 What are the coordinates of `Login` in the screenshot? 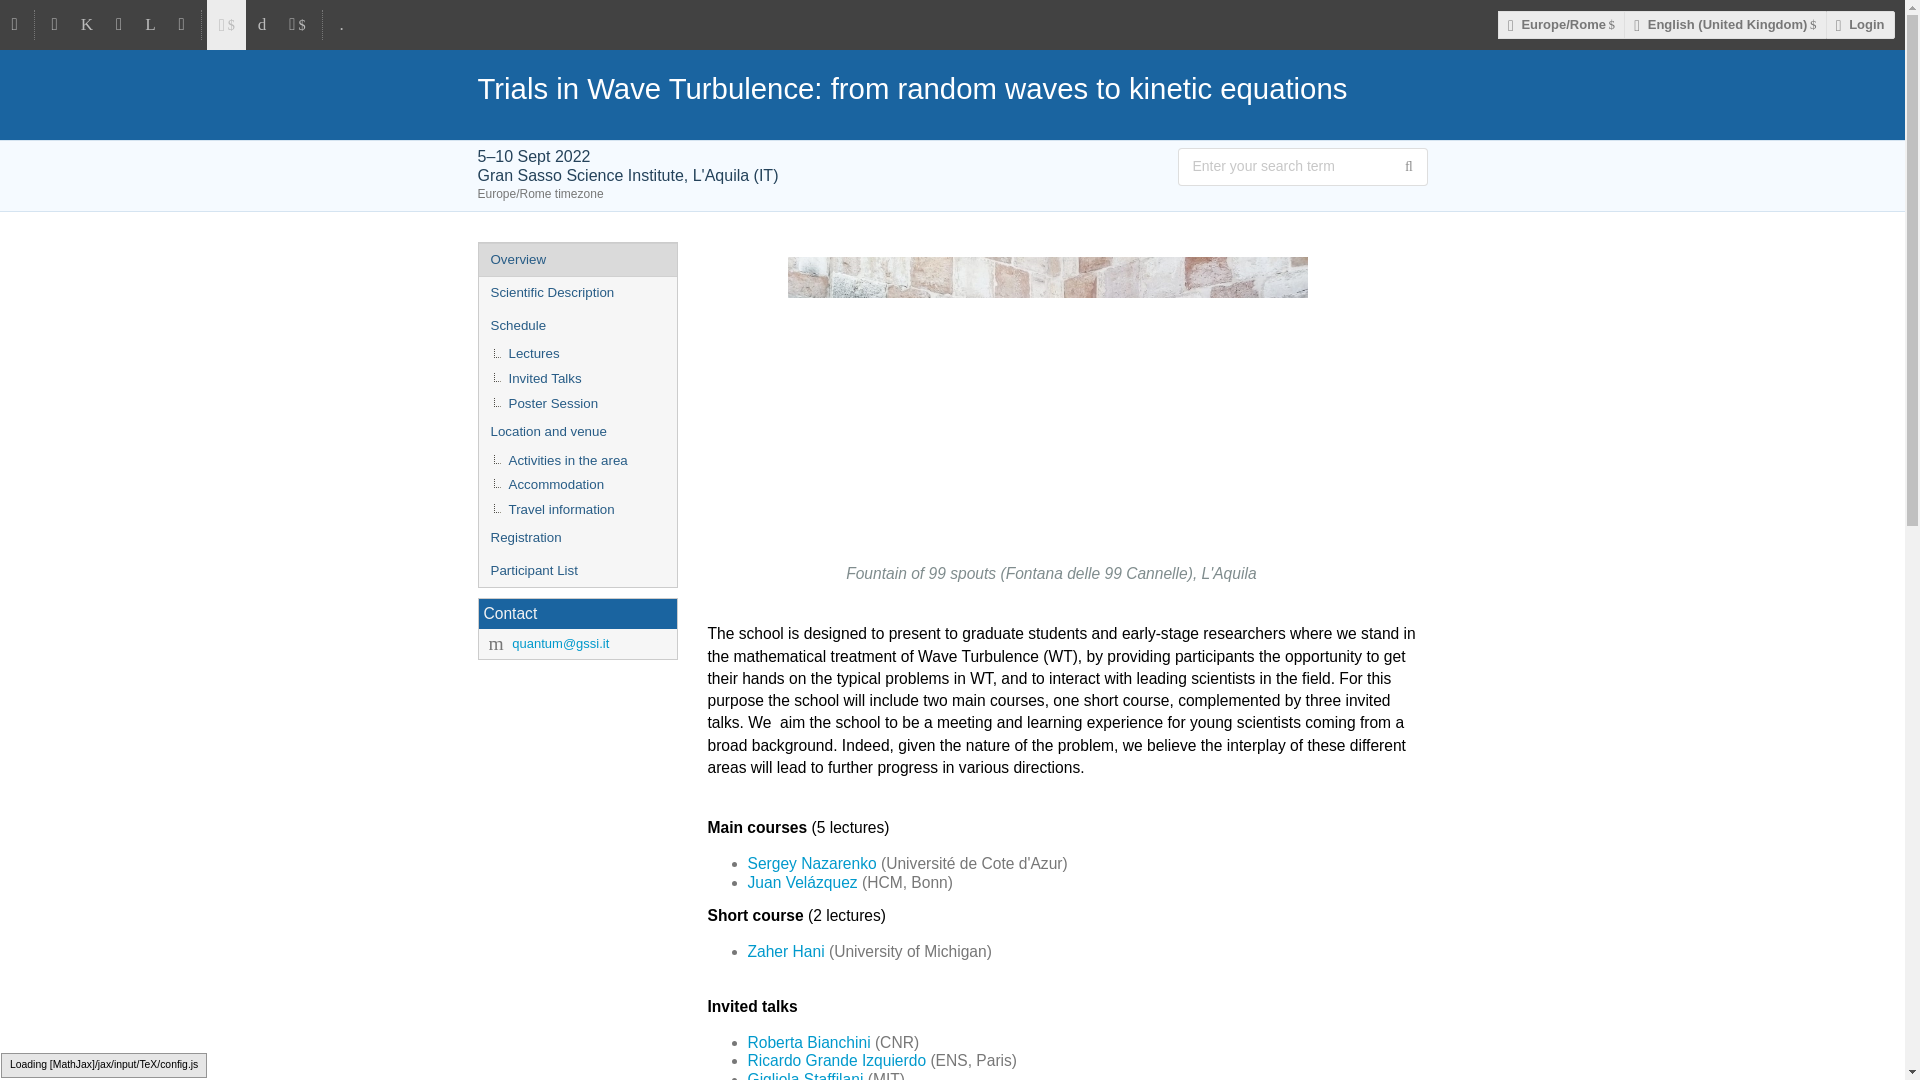 It's located at (1860, 24).